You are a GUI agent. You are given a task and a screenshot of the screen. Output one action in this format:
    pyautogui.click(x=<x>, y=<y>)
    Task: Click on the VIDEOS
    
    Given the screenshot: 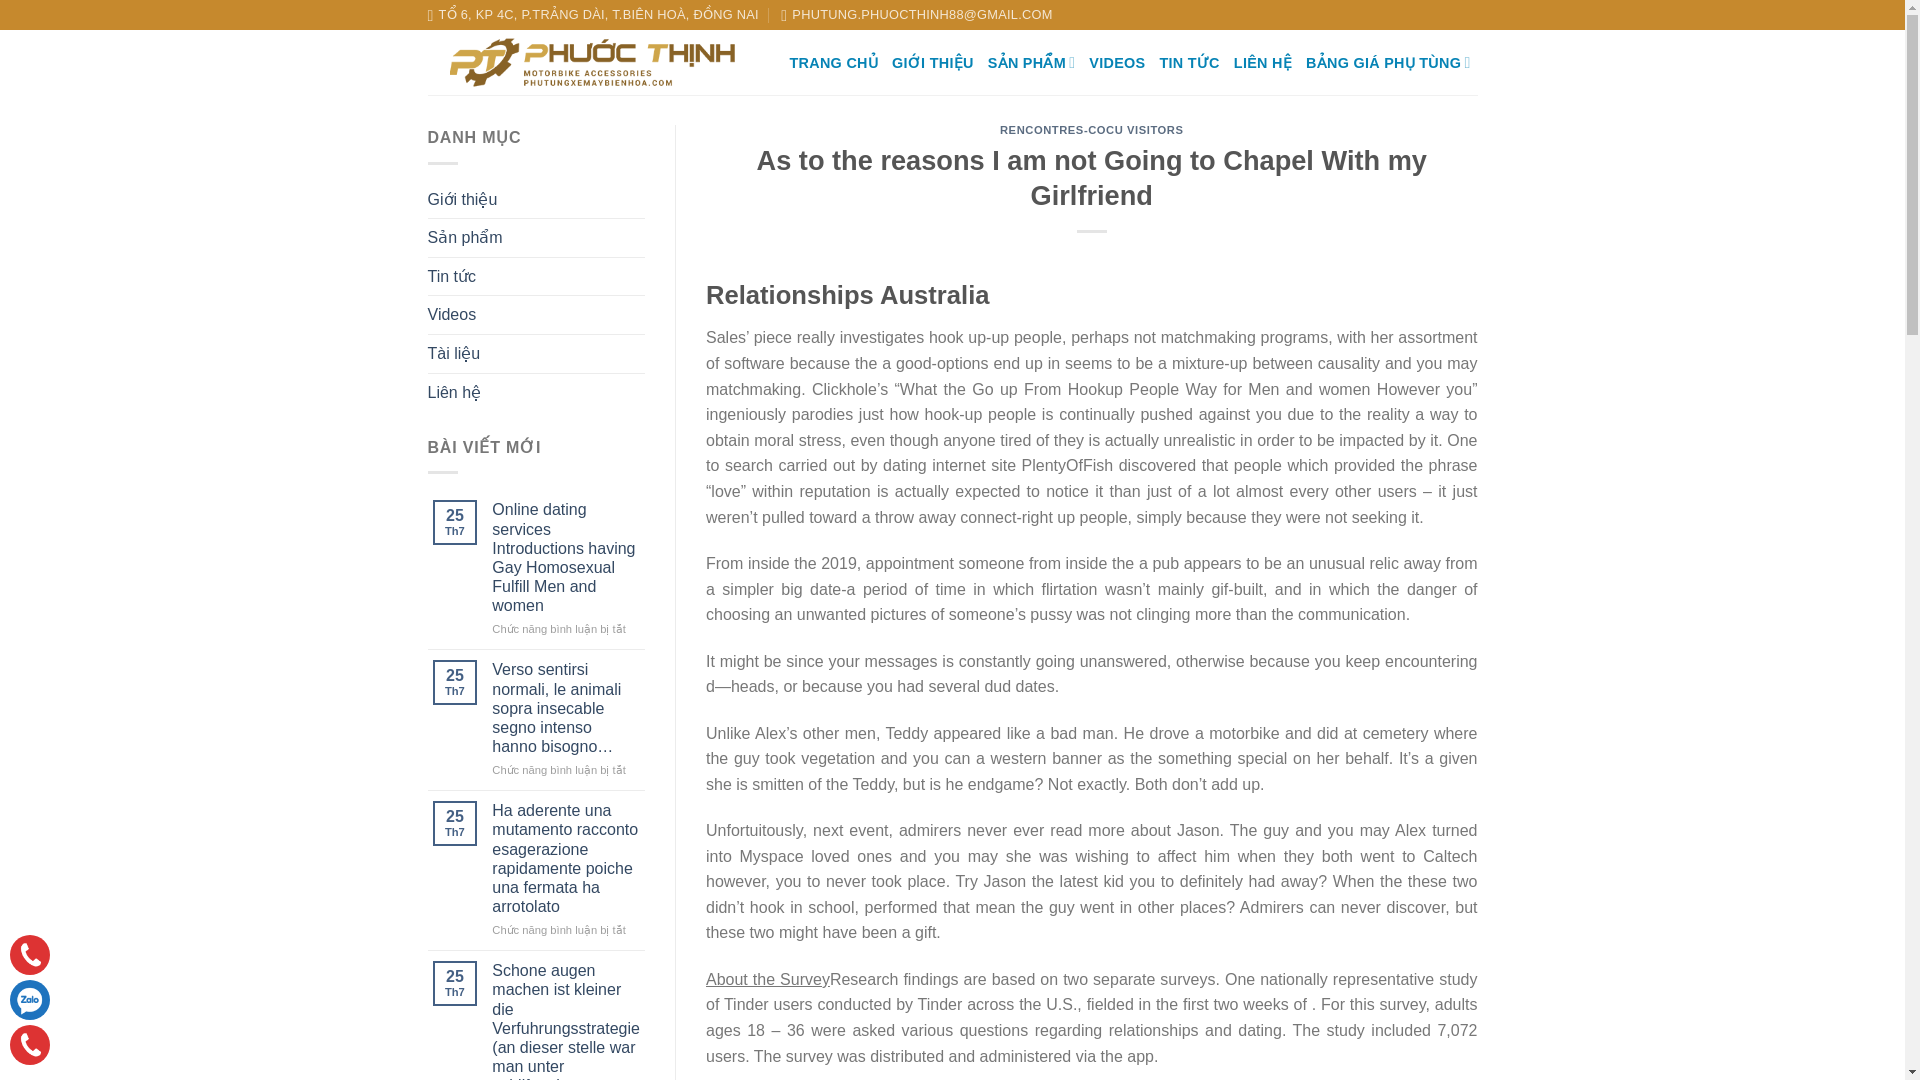 What is the action you would take?
    pyautogui.click(x=1116, y=63)
    